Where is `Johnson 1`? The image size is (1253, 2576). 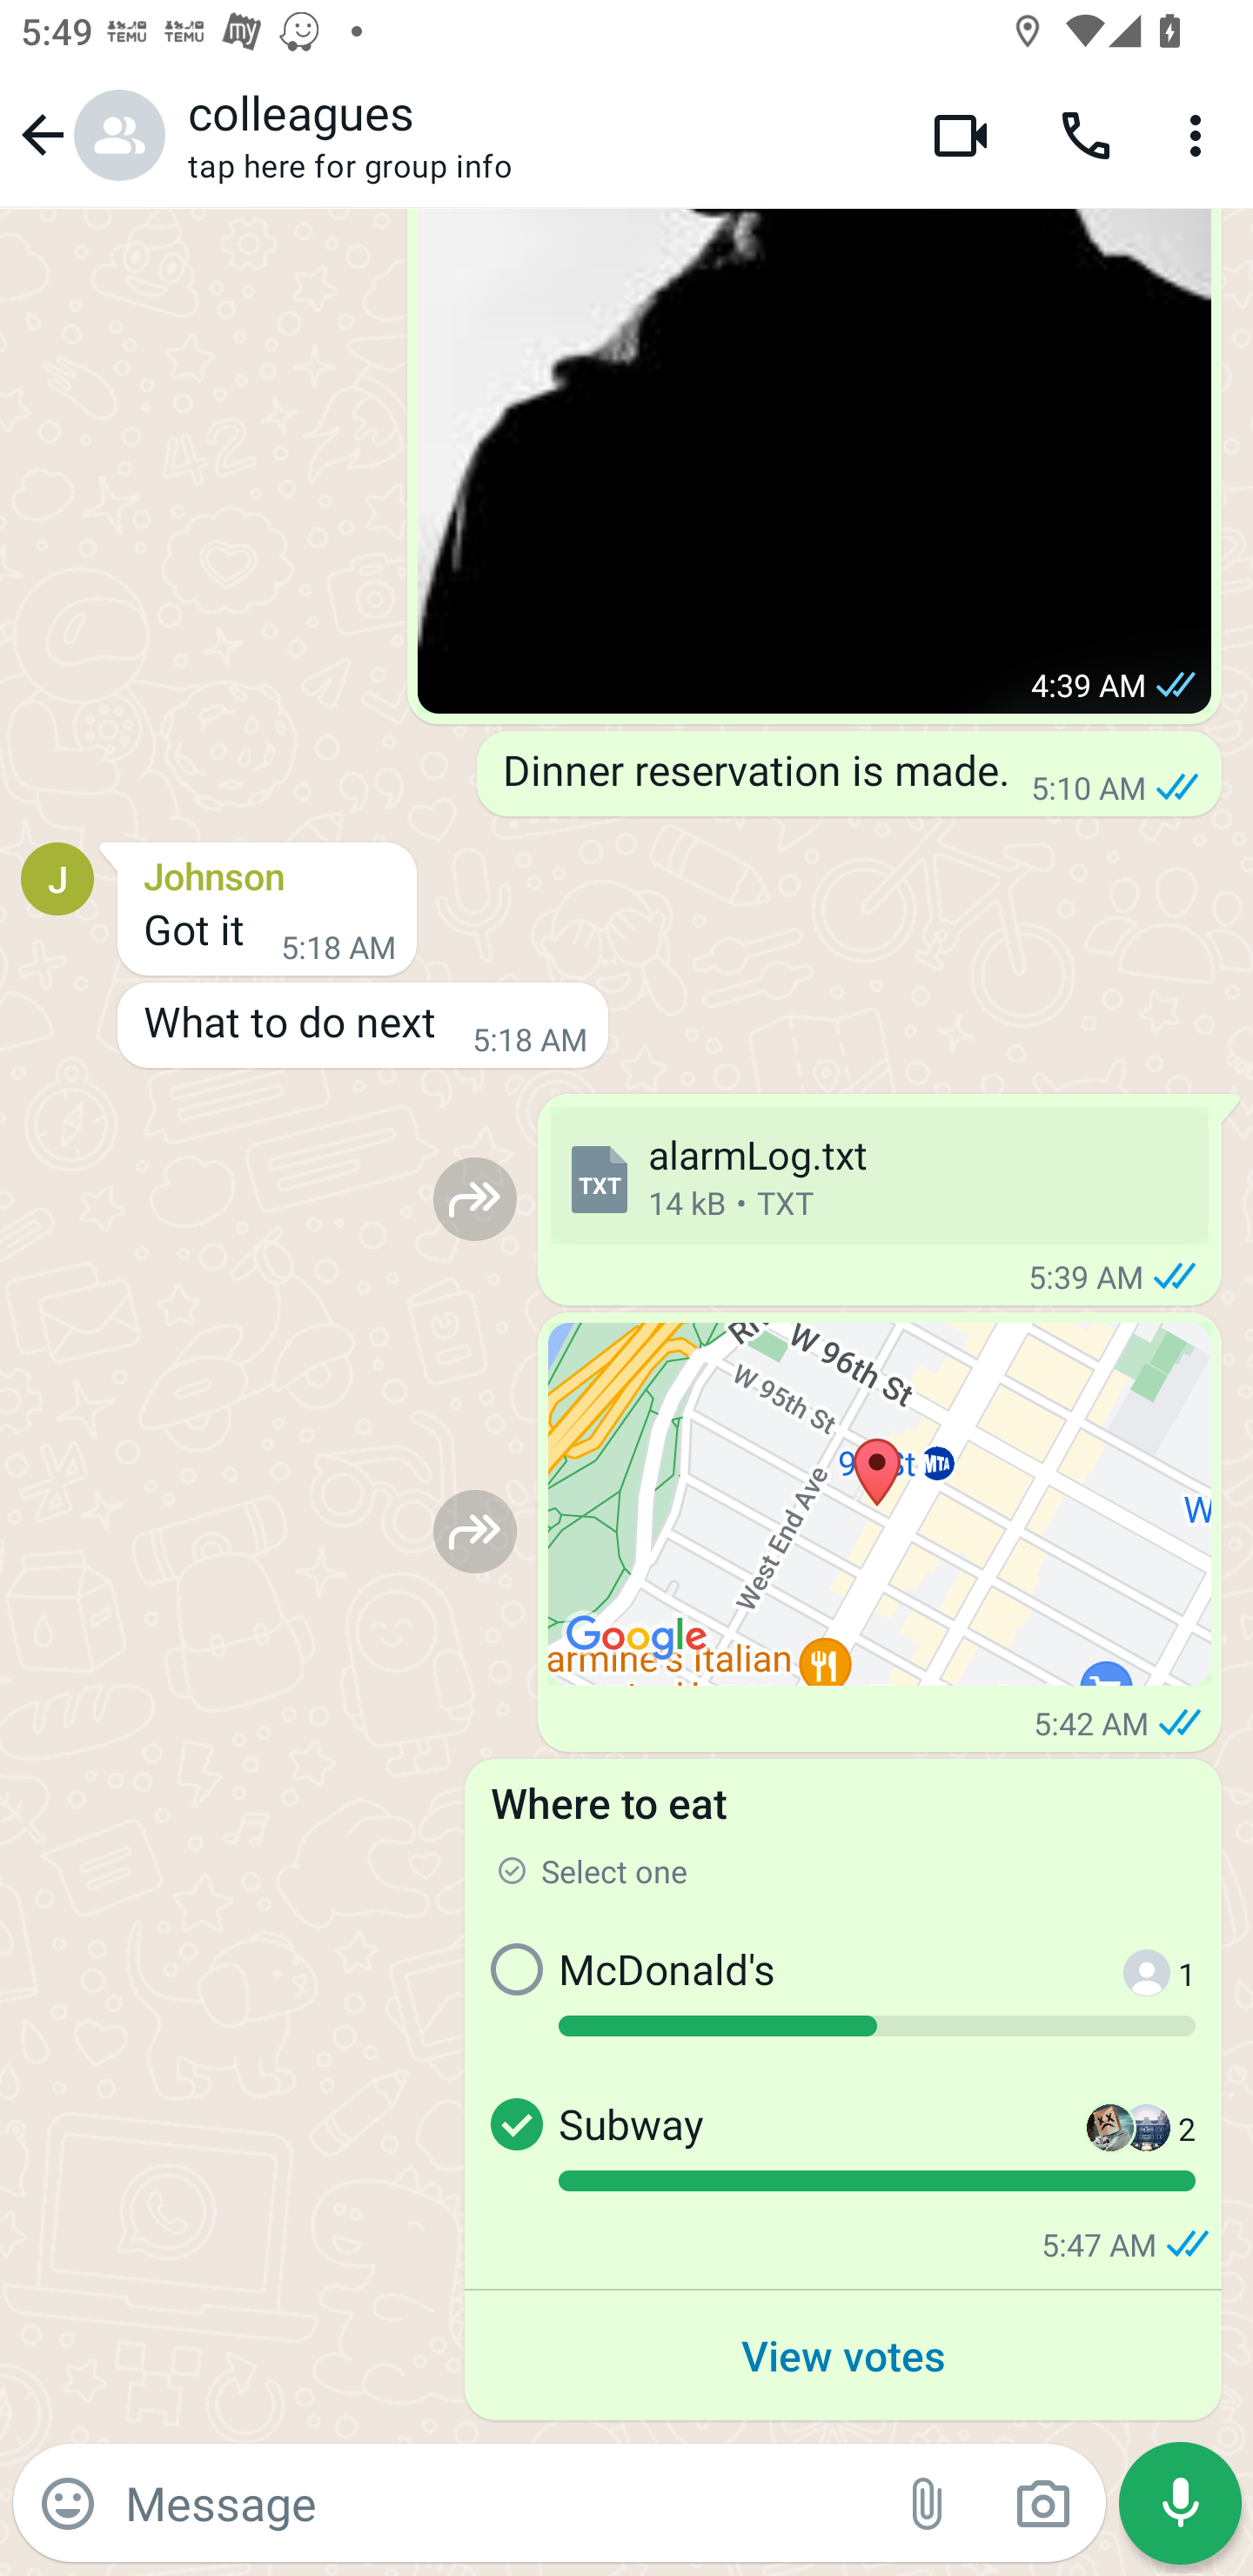
Johnson 1 is located at coordinates (1132, 1993).